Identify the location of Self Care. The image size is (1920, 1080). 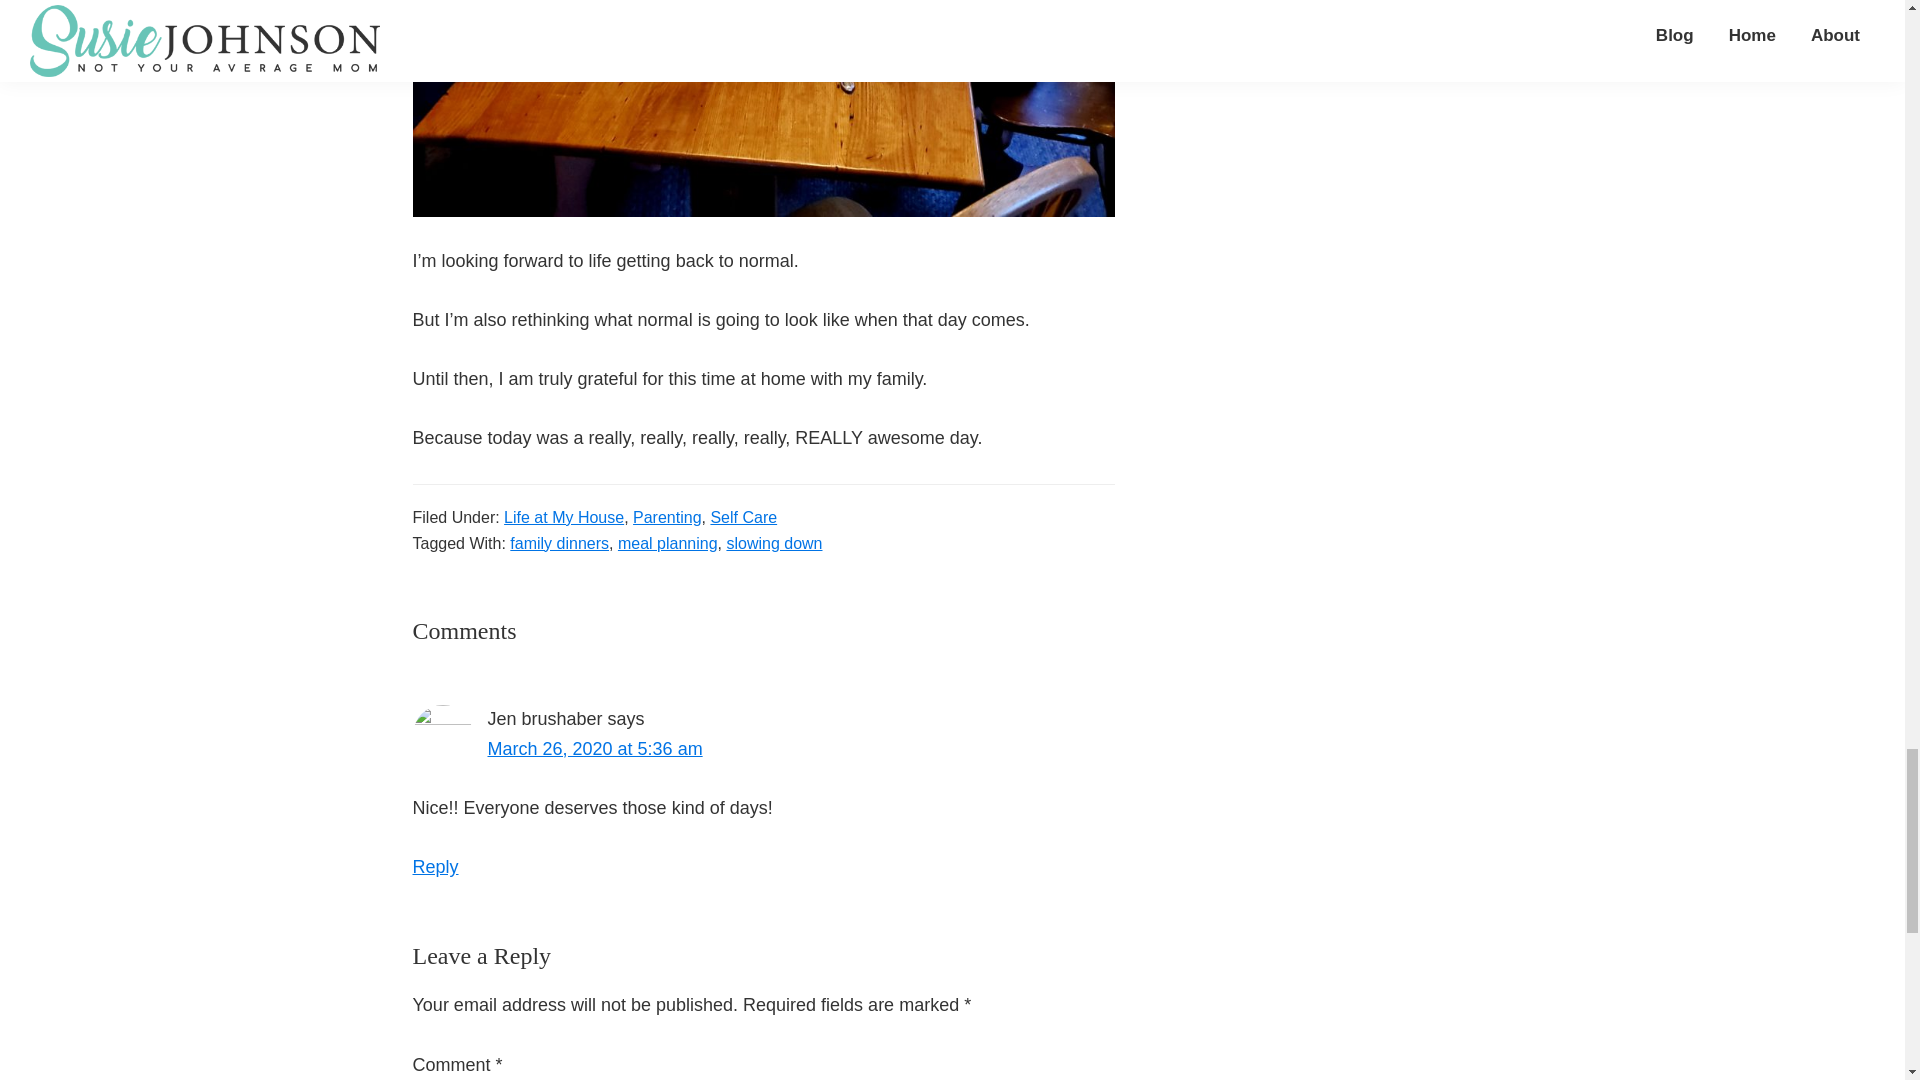
(744, 516).